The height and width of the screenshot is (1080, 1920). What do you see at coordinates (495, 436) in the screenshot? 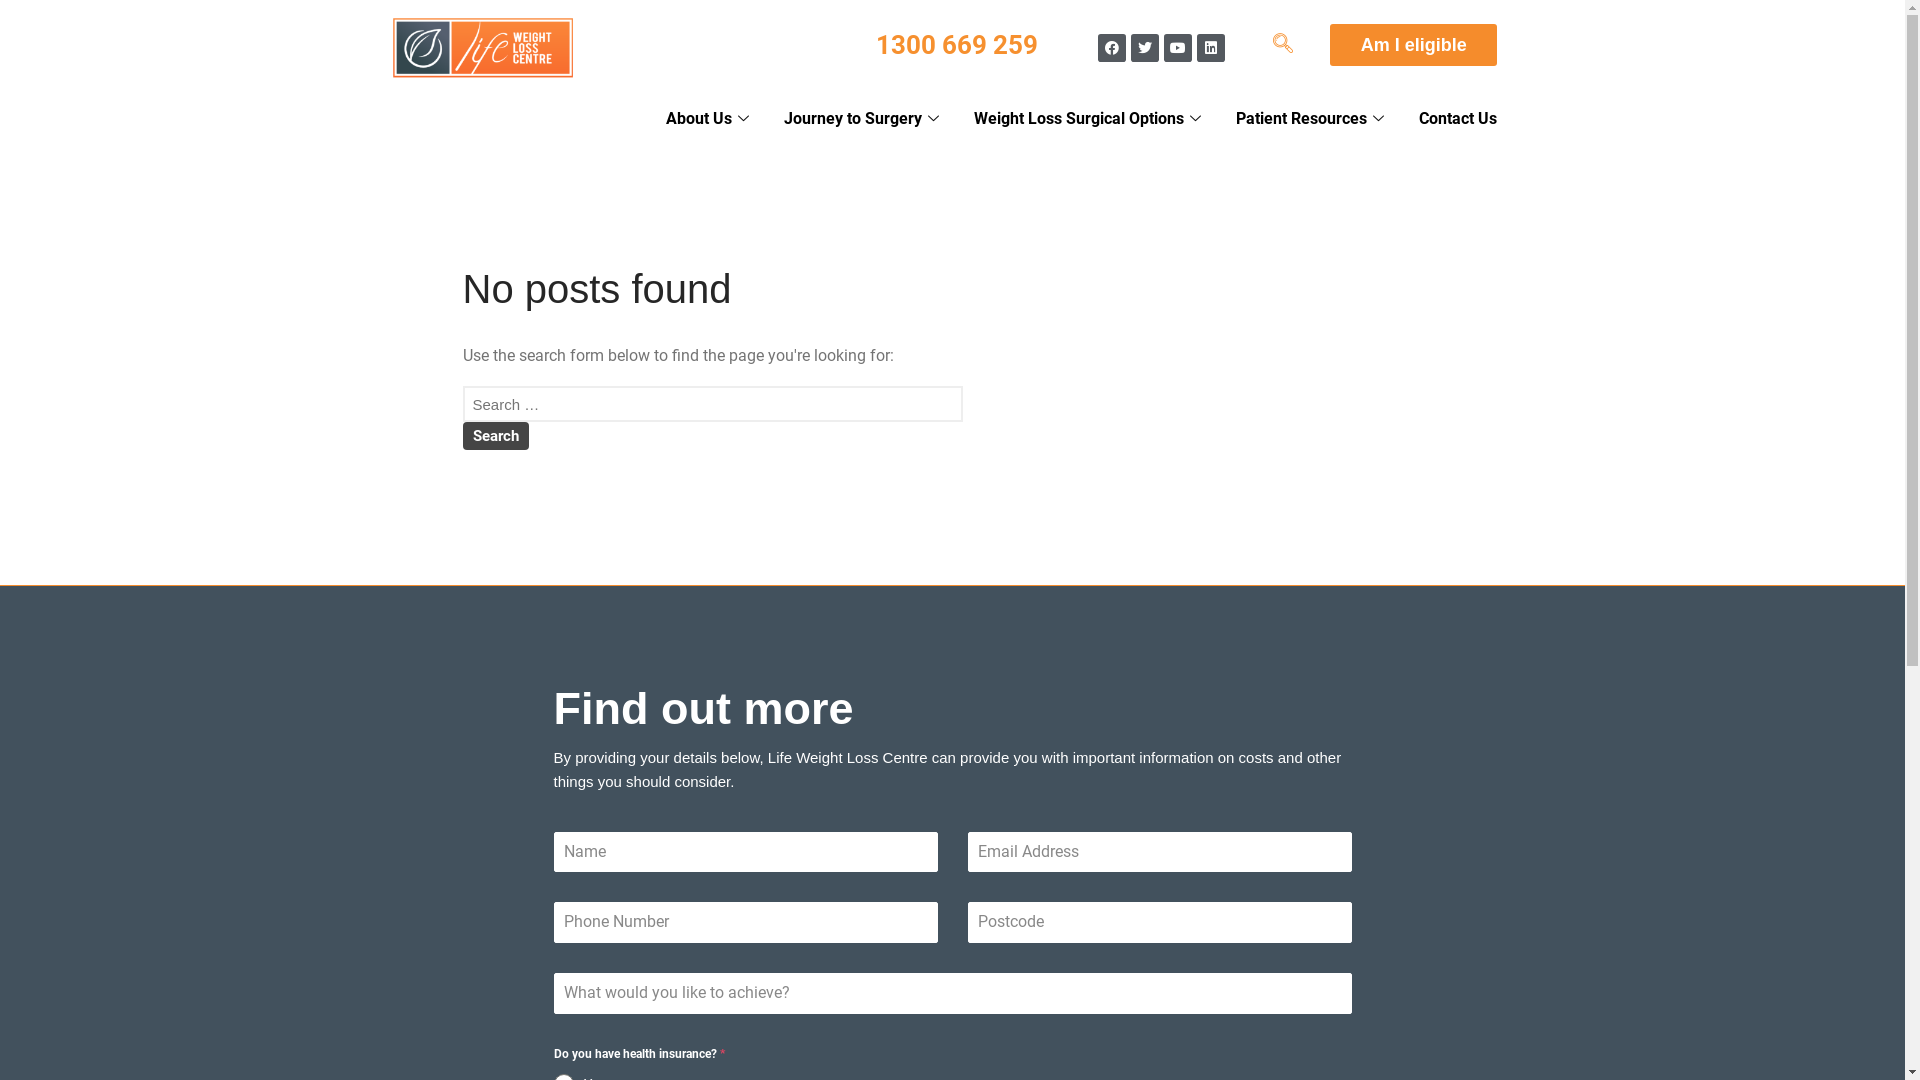
I see `Search` at bounding box center [495, 436].